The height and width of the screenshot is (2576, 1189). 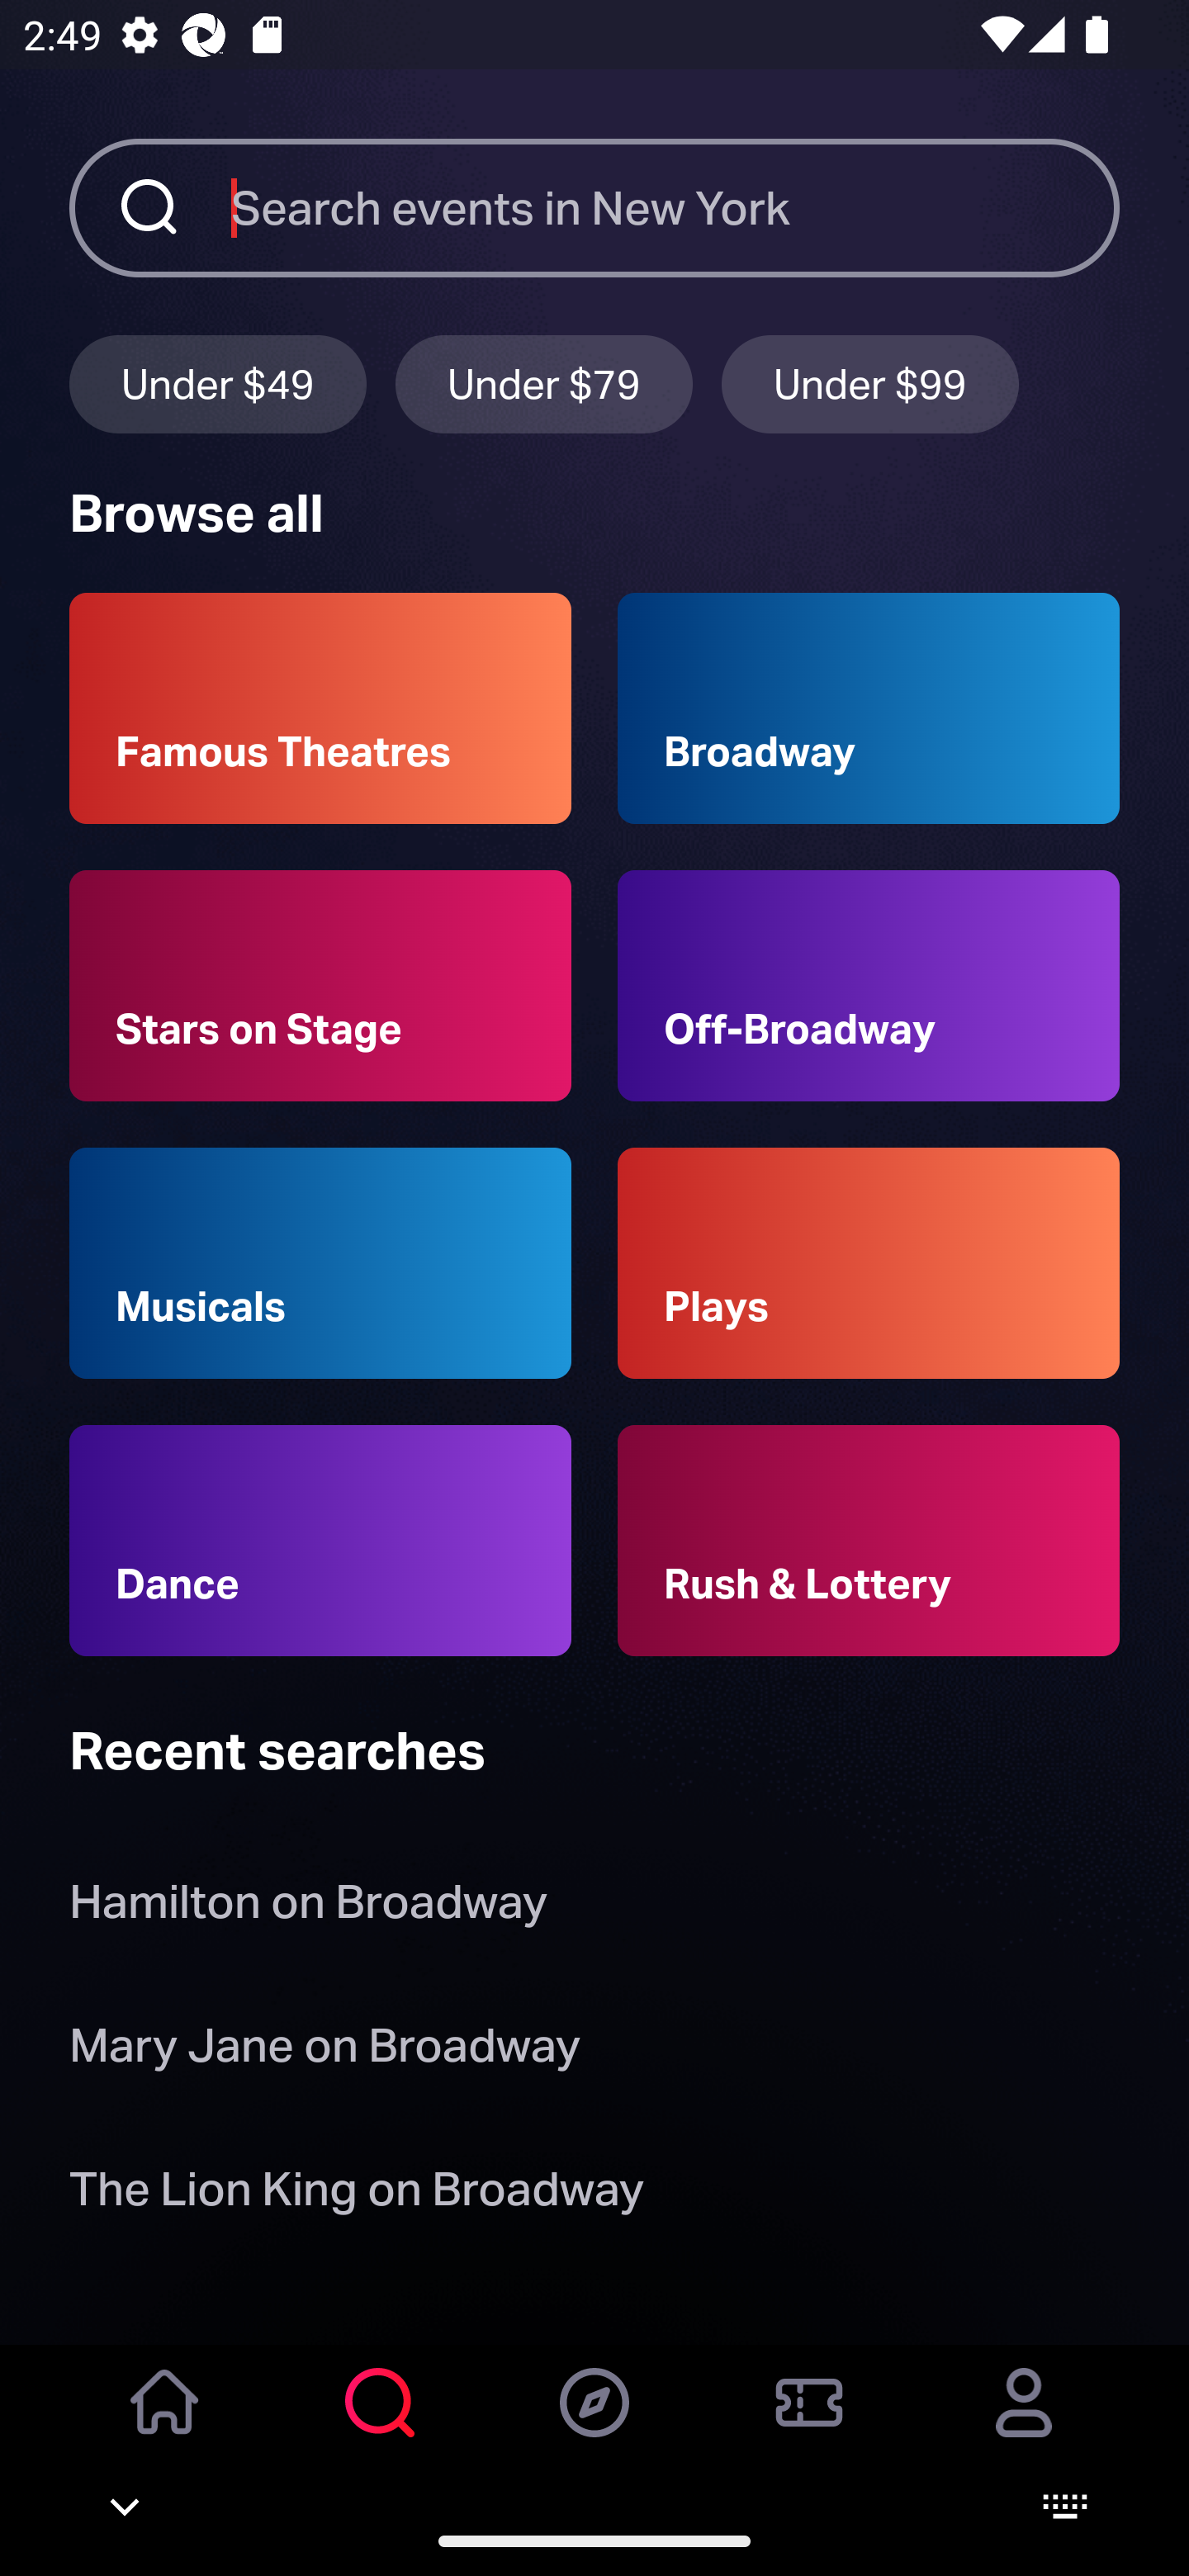 What do you see at coordinates (870, 383) in the screenshot?
I see `Under $99` at bounding box center [870, 383].